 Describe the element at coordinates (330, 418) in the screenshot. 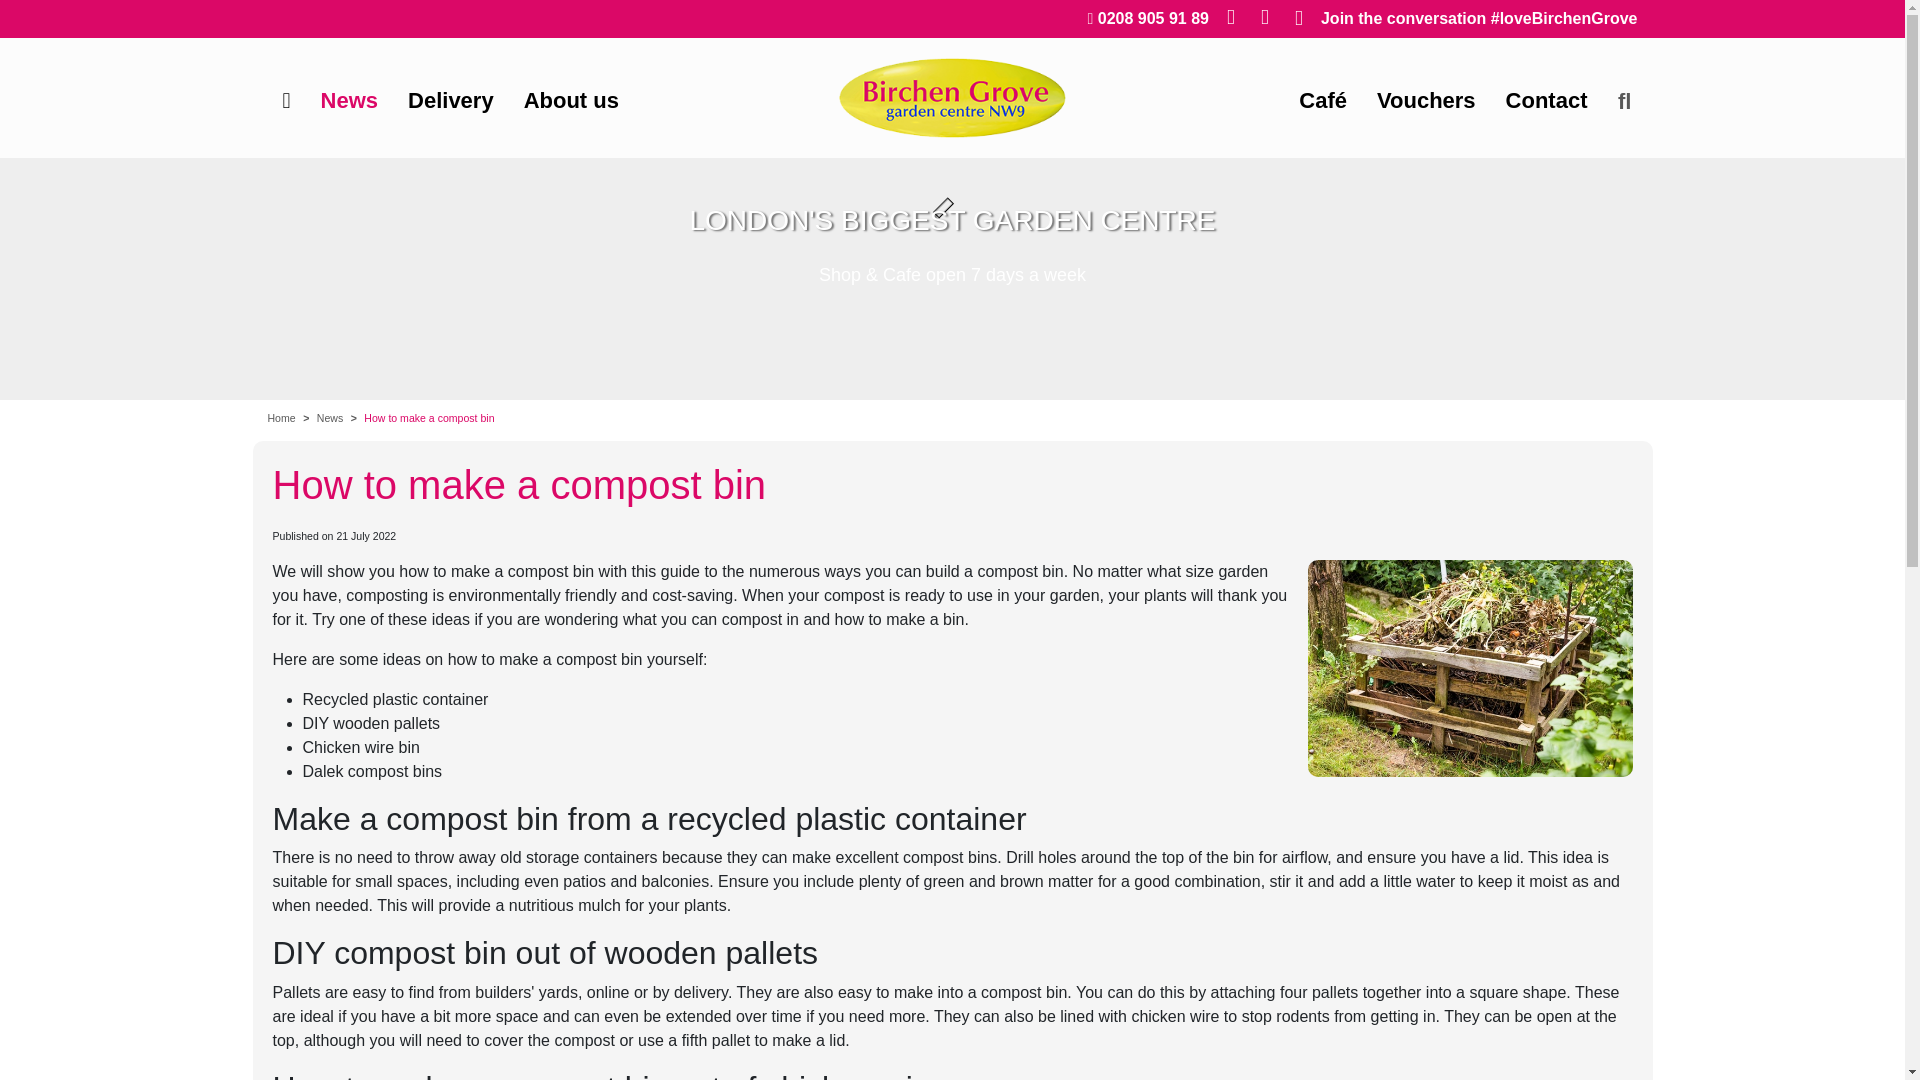

I see `News` at that location.